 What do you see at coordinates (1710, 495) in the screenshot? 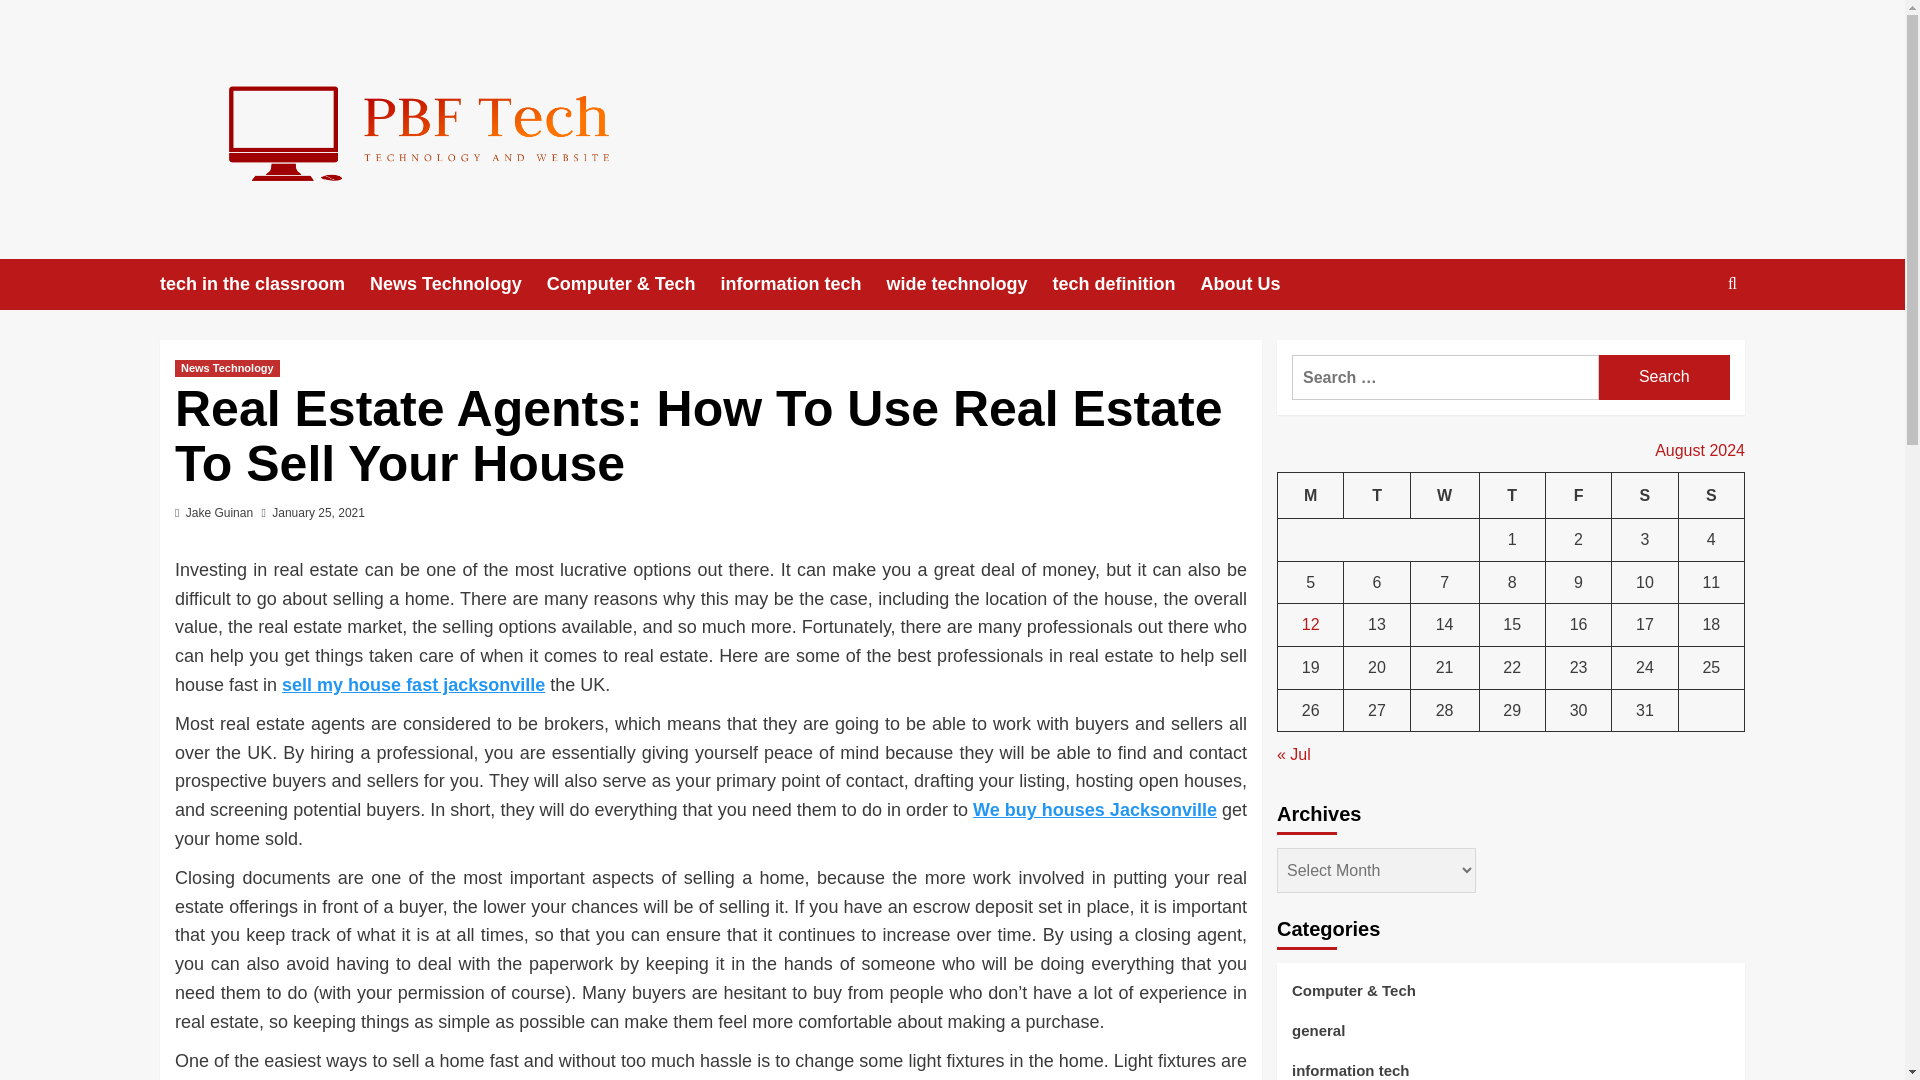
I see `Sunday` at bounding box center [1710, 495].